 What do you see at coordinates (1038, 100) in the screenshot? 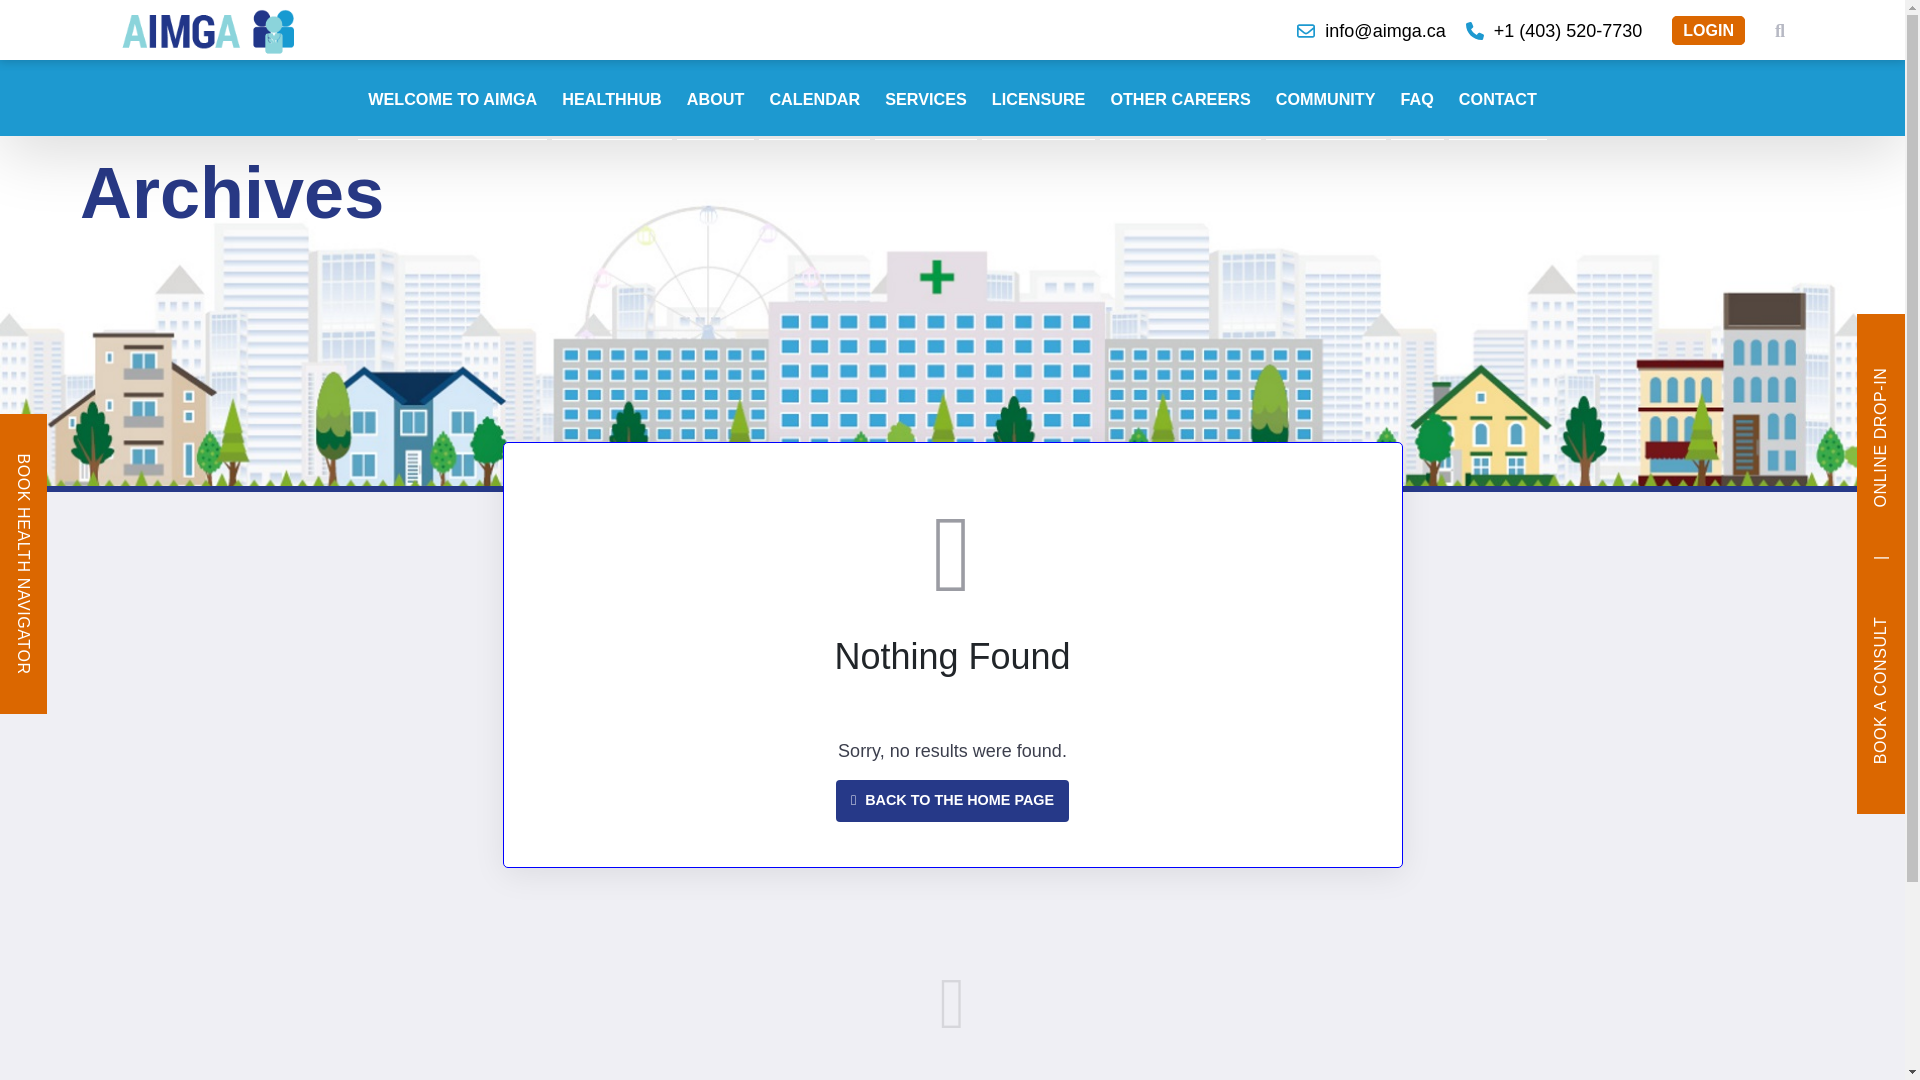
I see `LICENSURE` at bounding box center [1038, 100].